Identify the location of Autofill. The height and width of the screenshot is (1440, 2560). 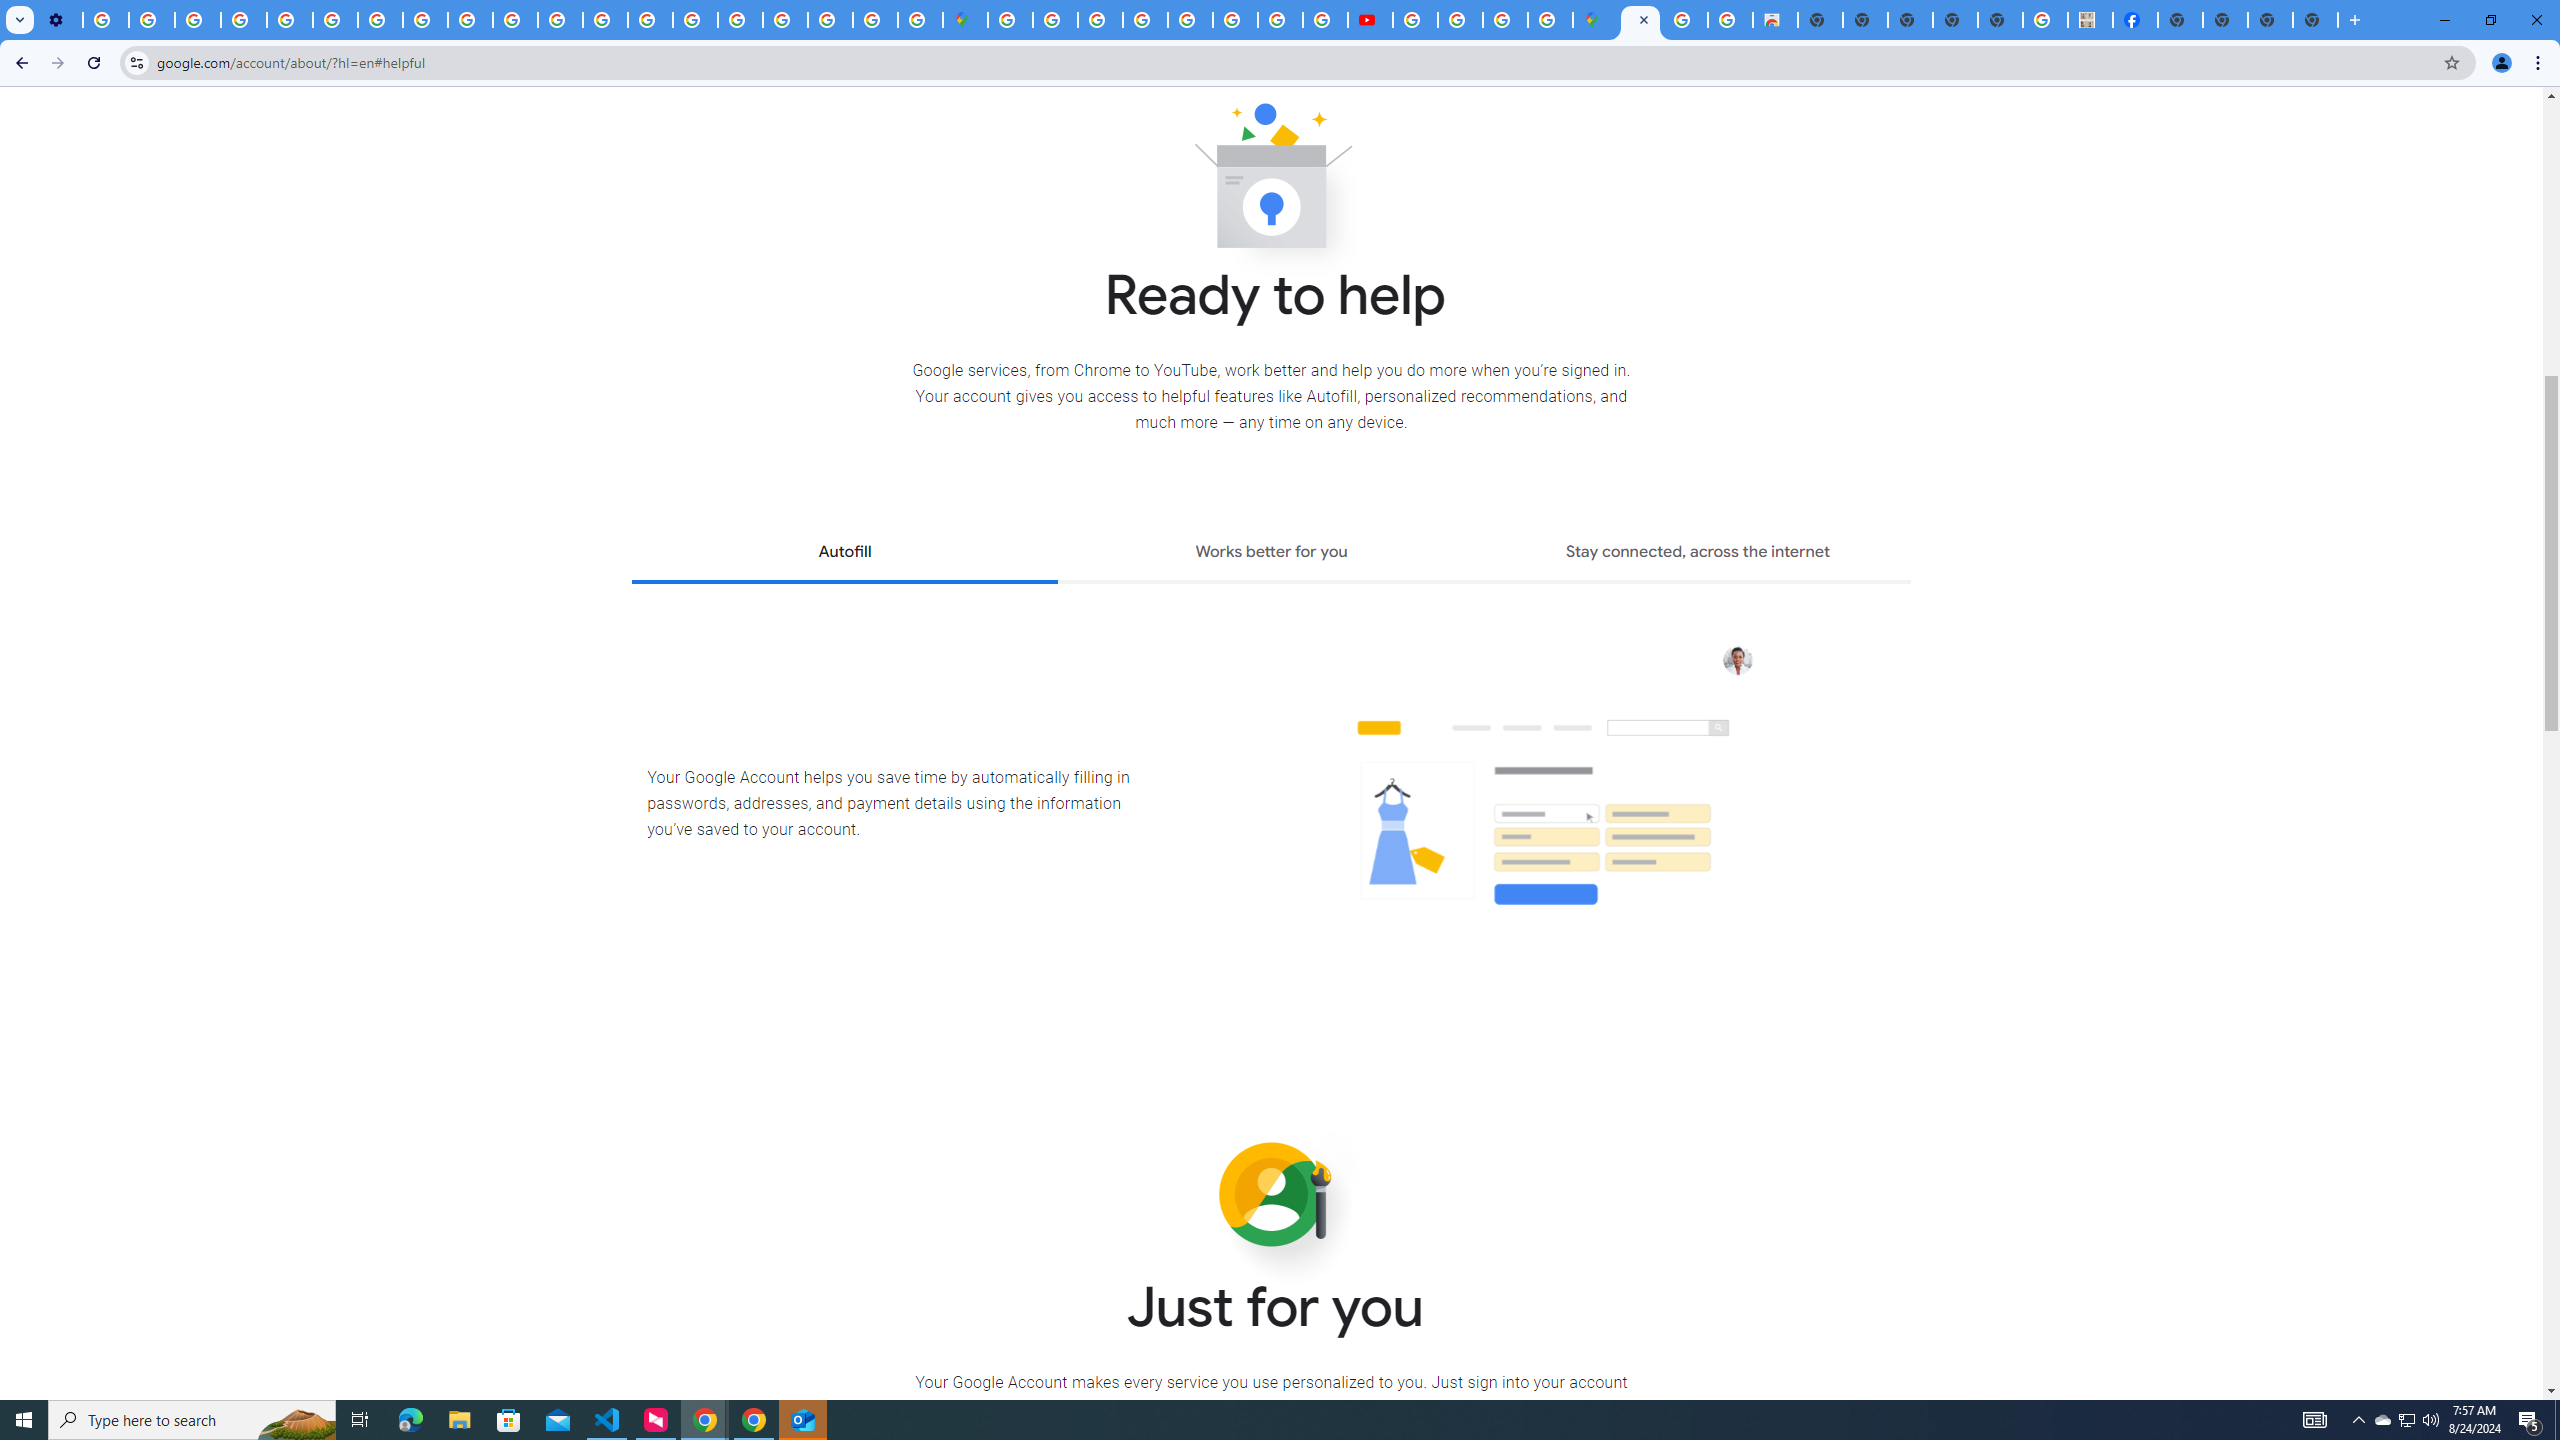
(844, 554).